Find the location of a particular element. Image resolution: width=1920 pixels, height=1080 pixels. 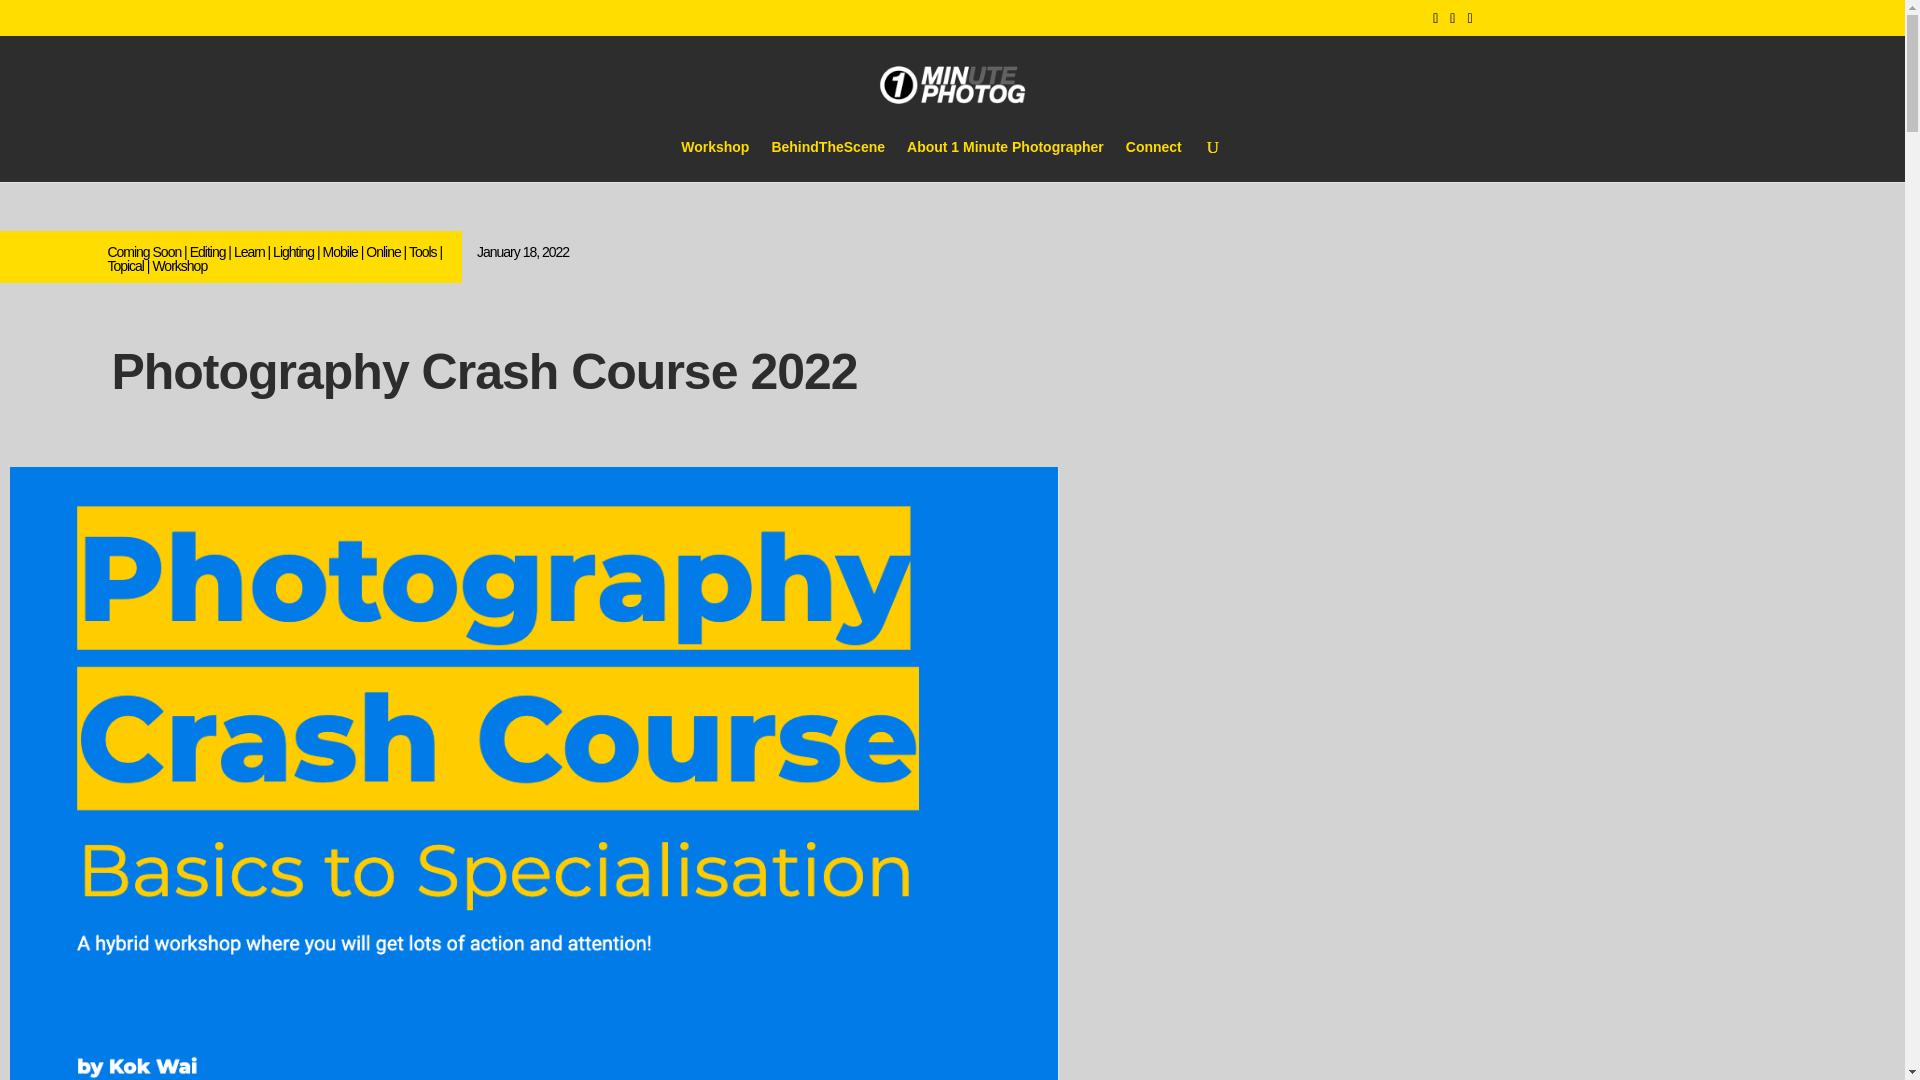

Mobile is located at coordinates (340, 252).